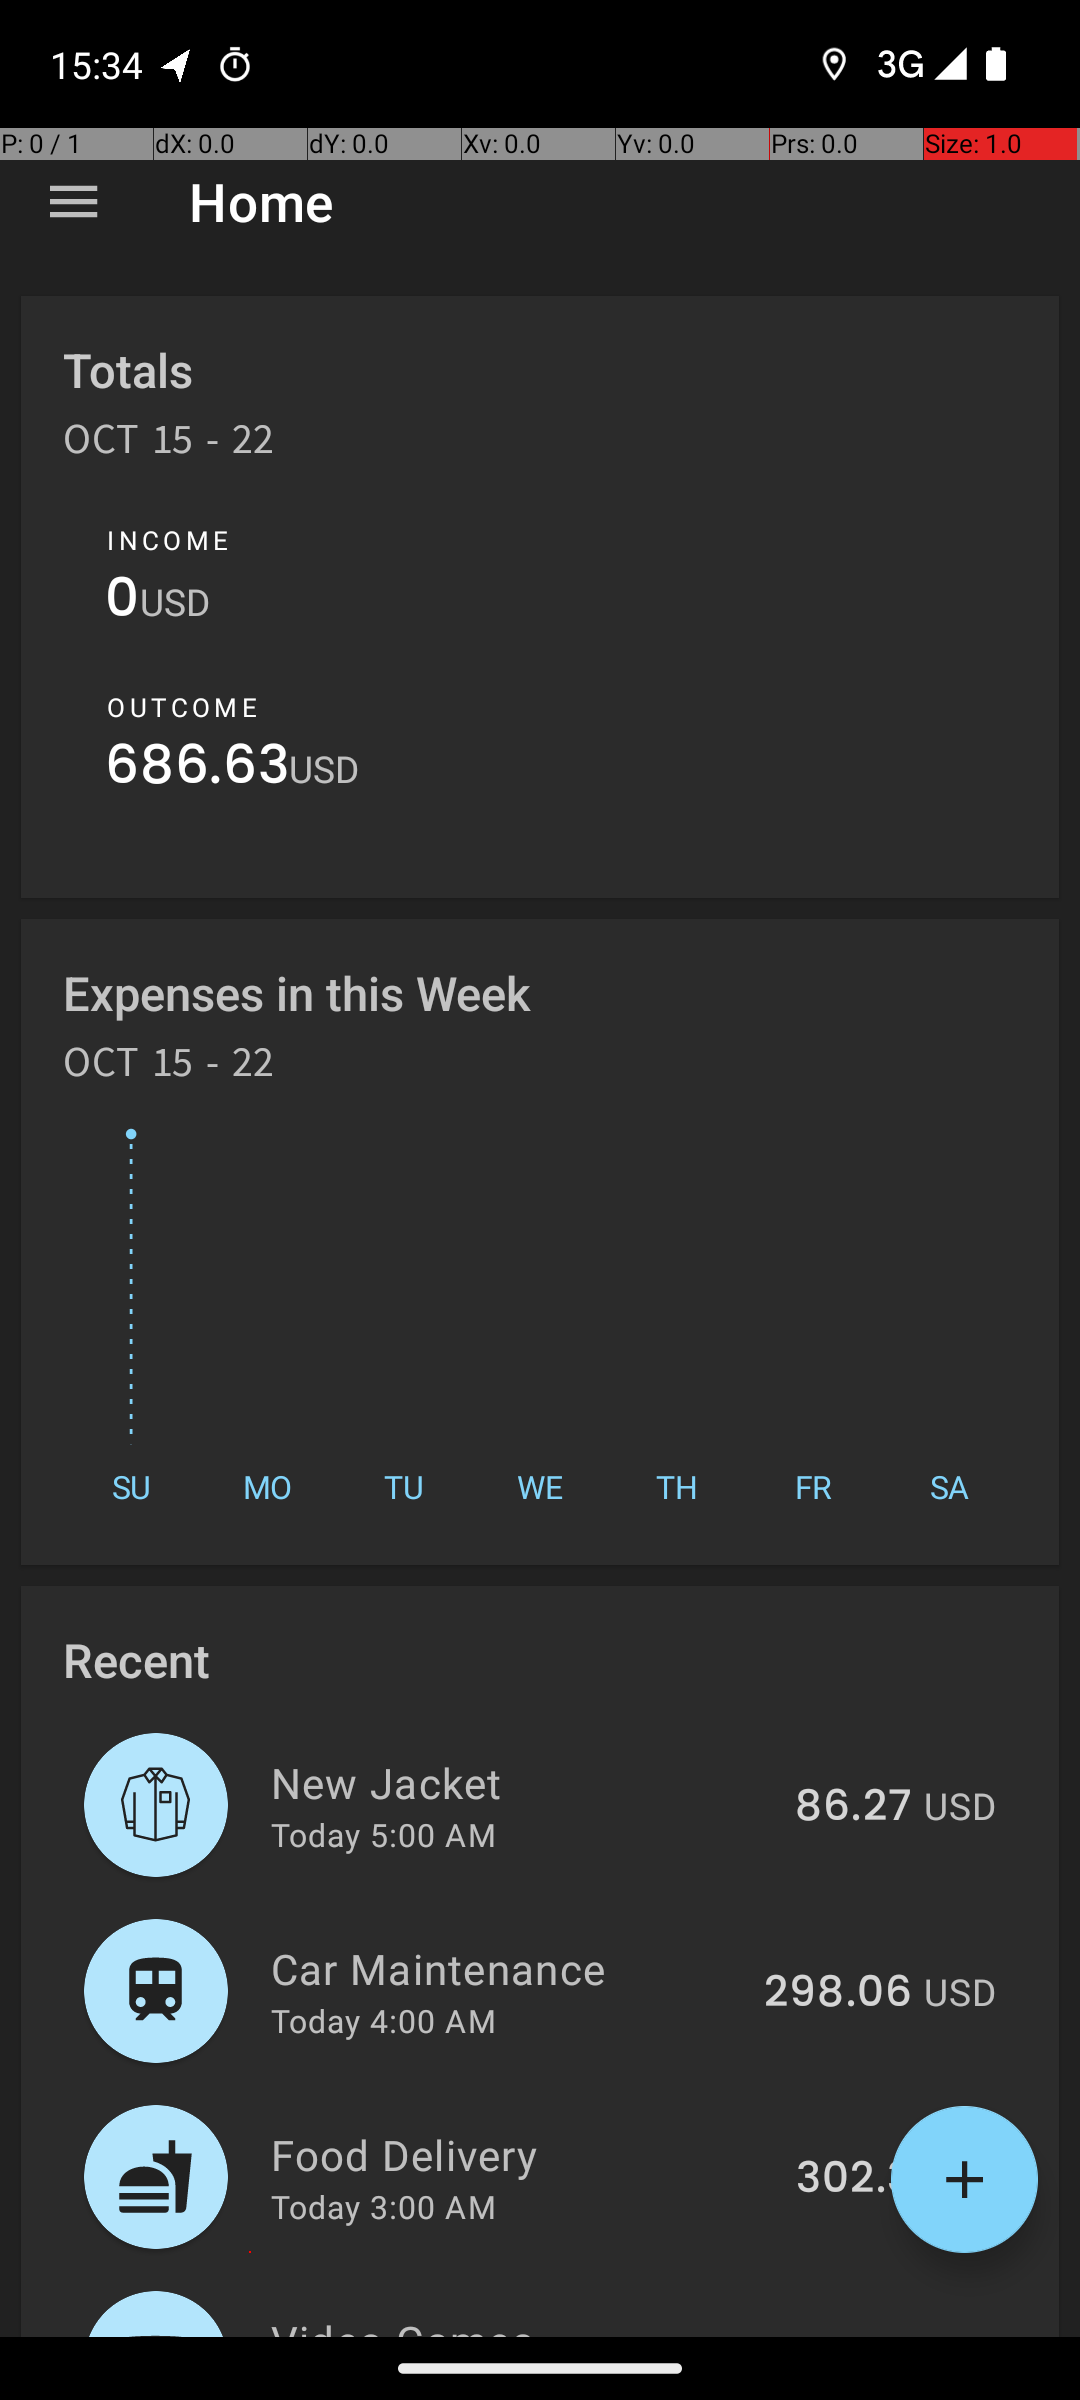  What do you see at coordinates (854, 2334) in the screenshot?
I see `76.76` at bounding box center [854, 2334].